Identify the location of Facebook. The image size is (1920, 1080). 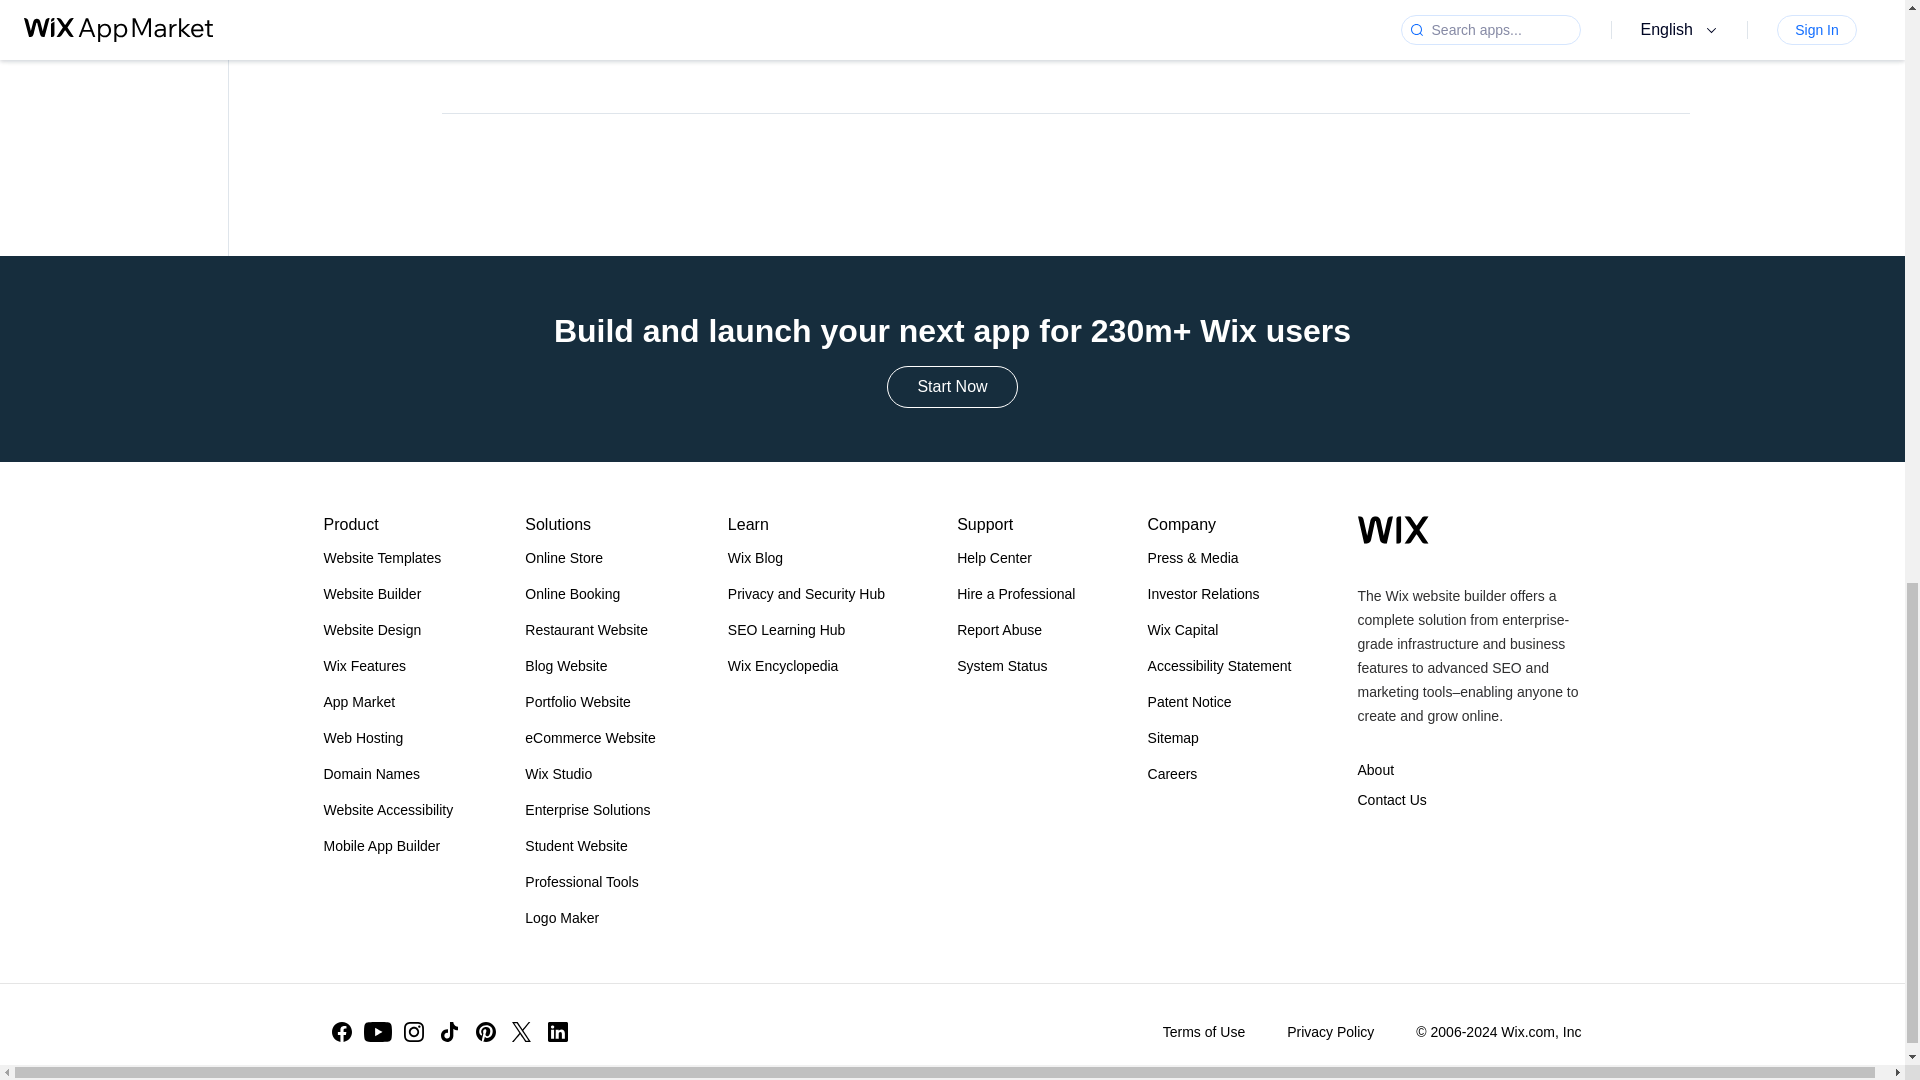
(342, 1032).